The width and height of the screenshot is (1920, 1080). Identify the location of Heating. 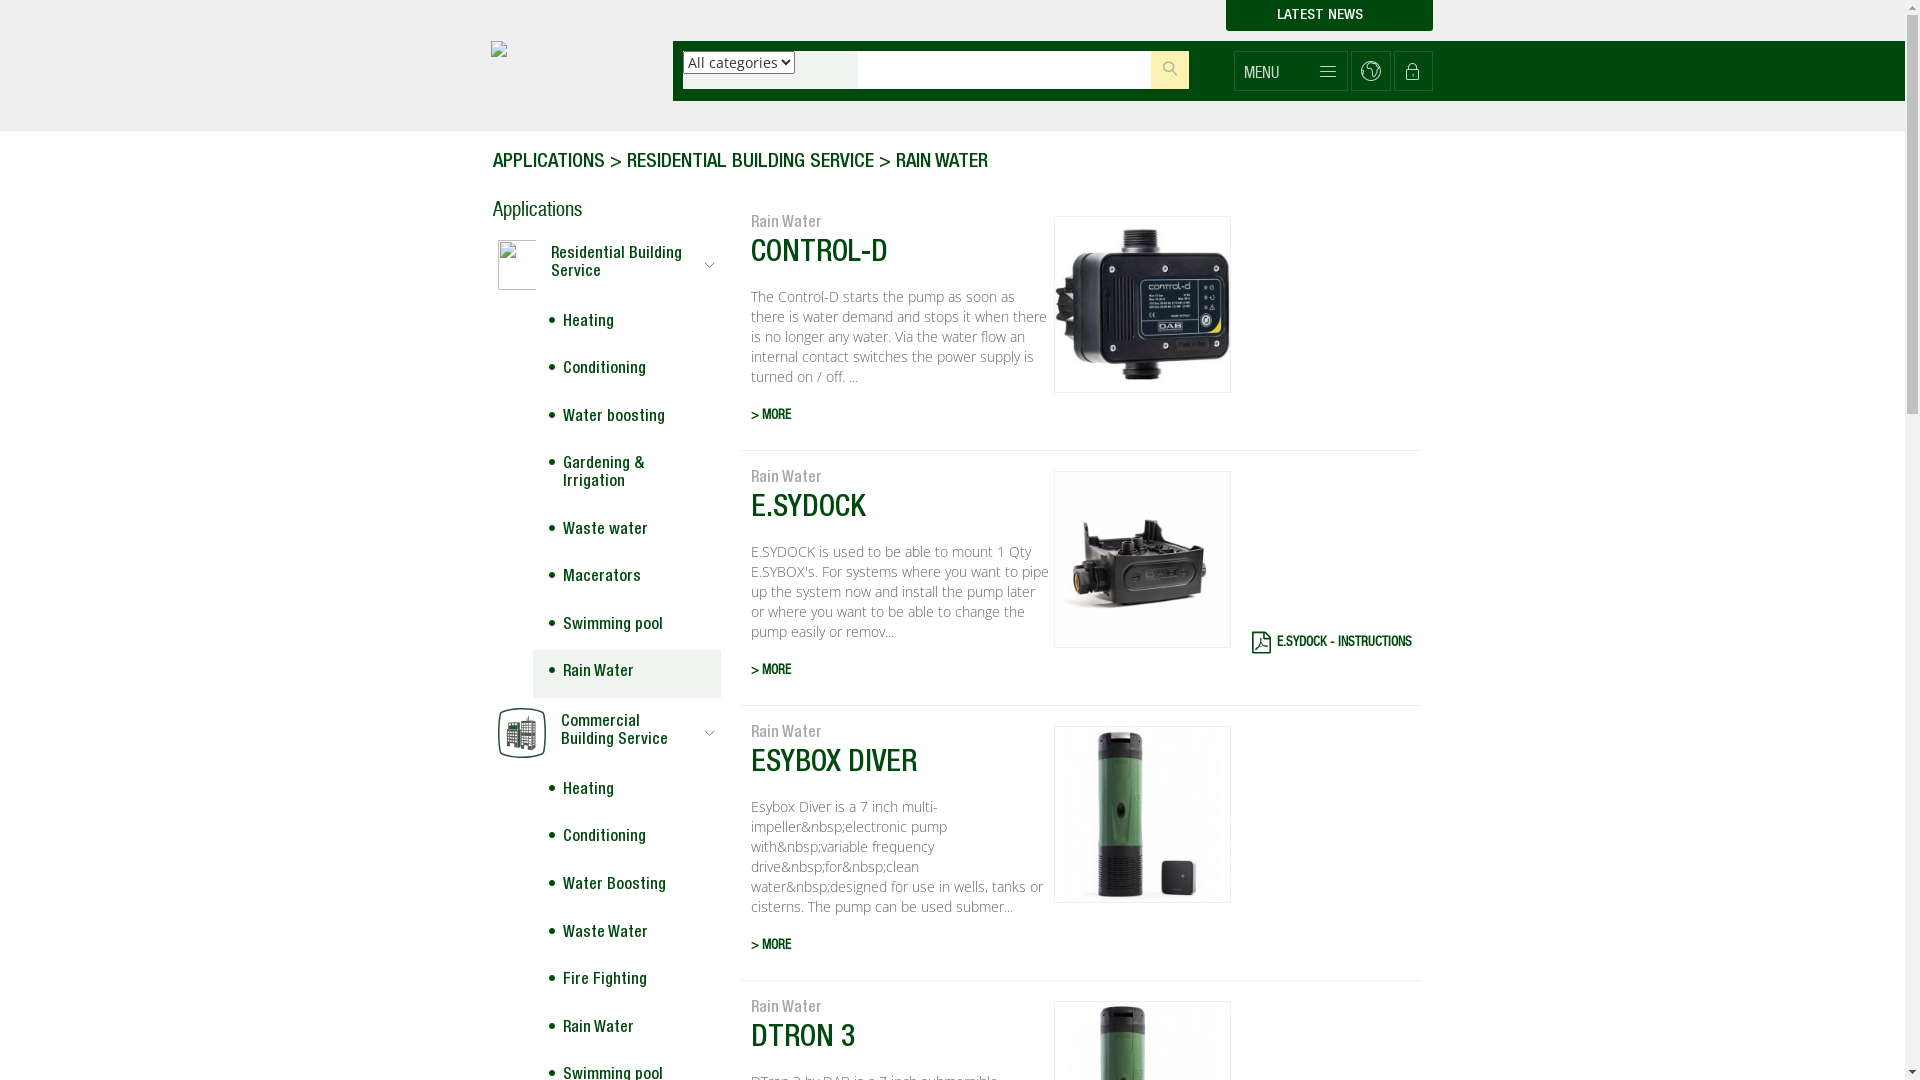
(626, 324).